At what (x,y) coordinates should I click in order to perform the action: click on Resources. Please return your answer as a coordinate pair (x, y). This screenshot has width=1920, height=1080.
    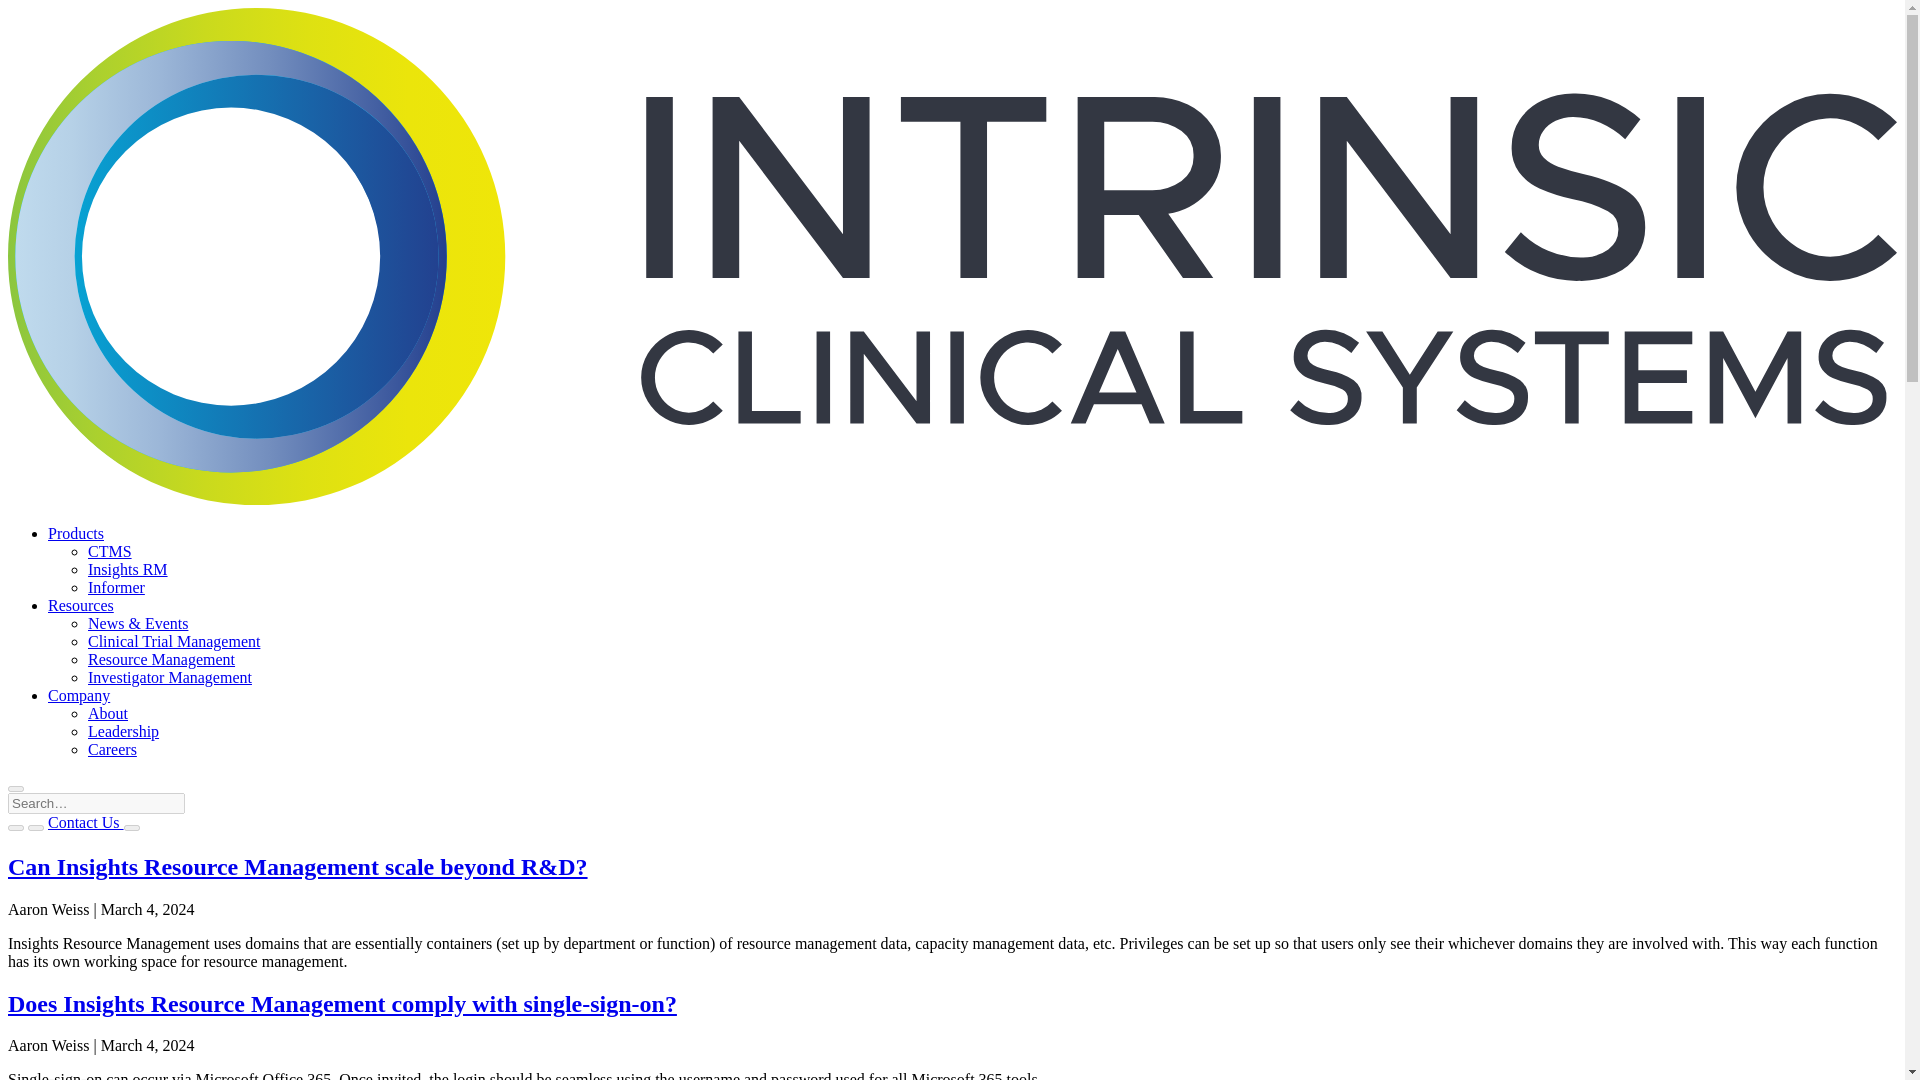
    Looking at the image, I should click on (80, 606).